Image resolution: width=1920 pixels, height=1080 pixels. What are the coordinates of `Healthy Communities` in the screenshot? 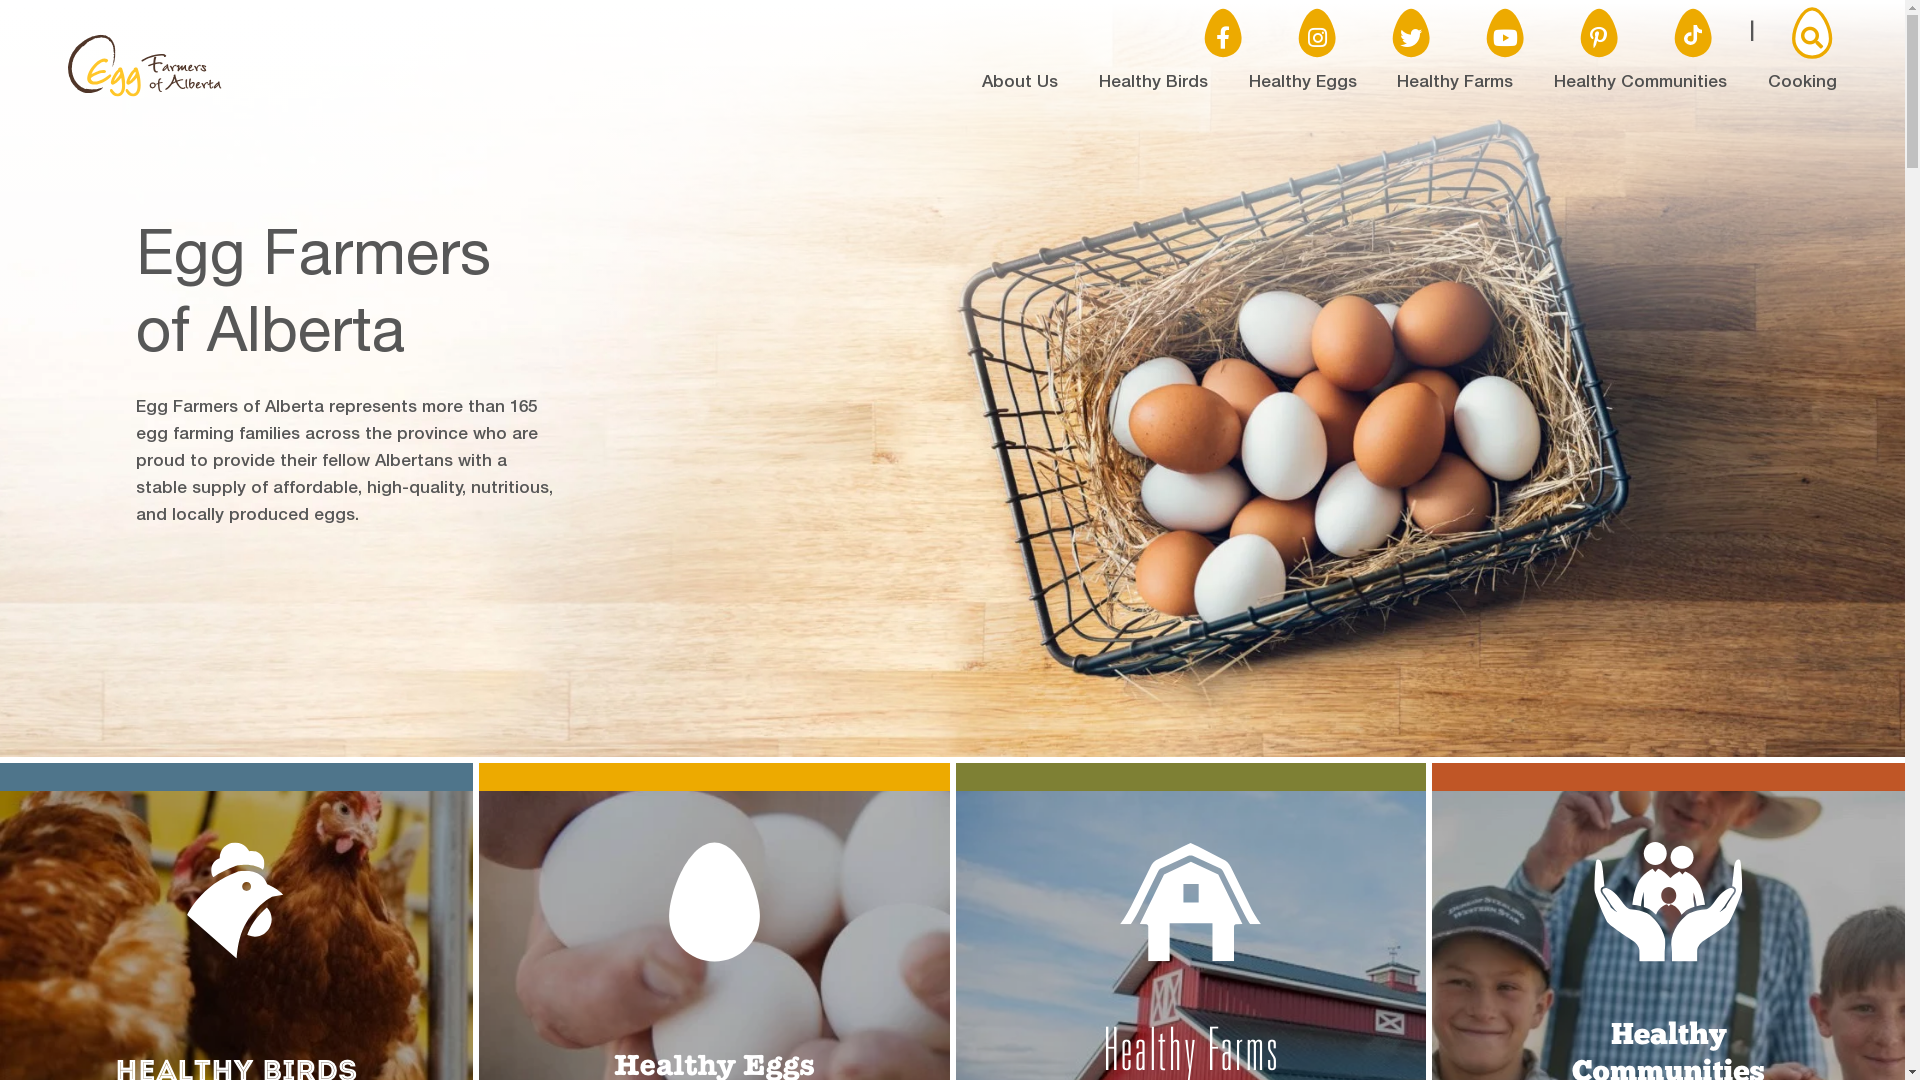 It's located at (1640, 84).